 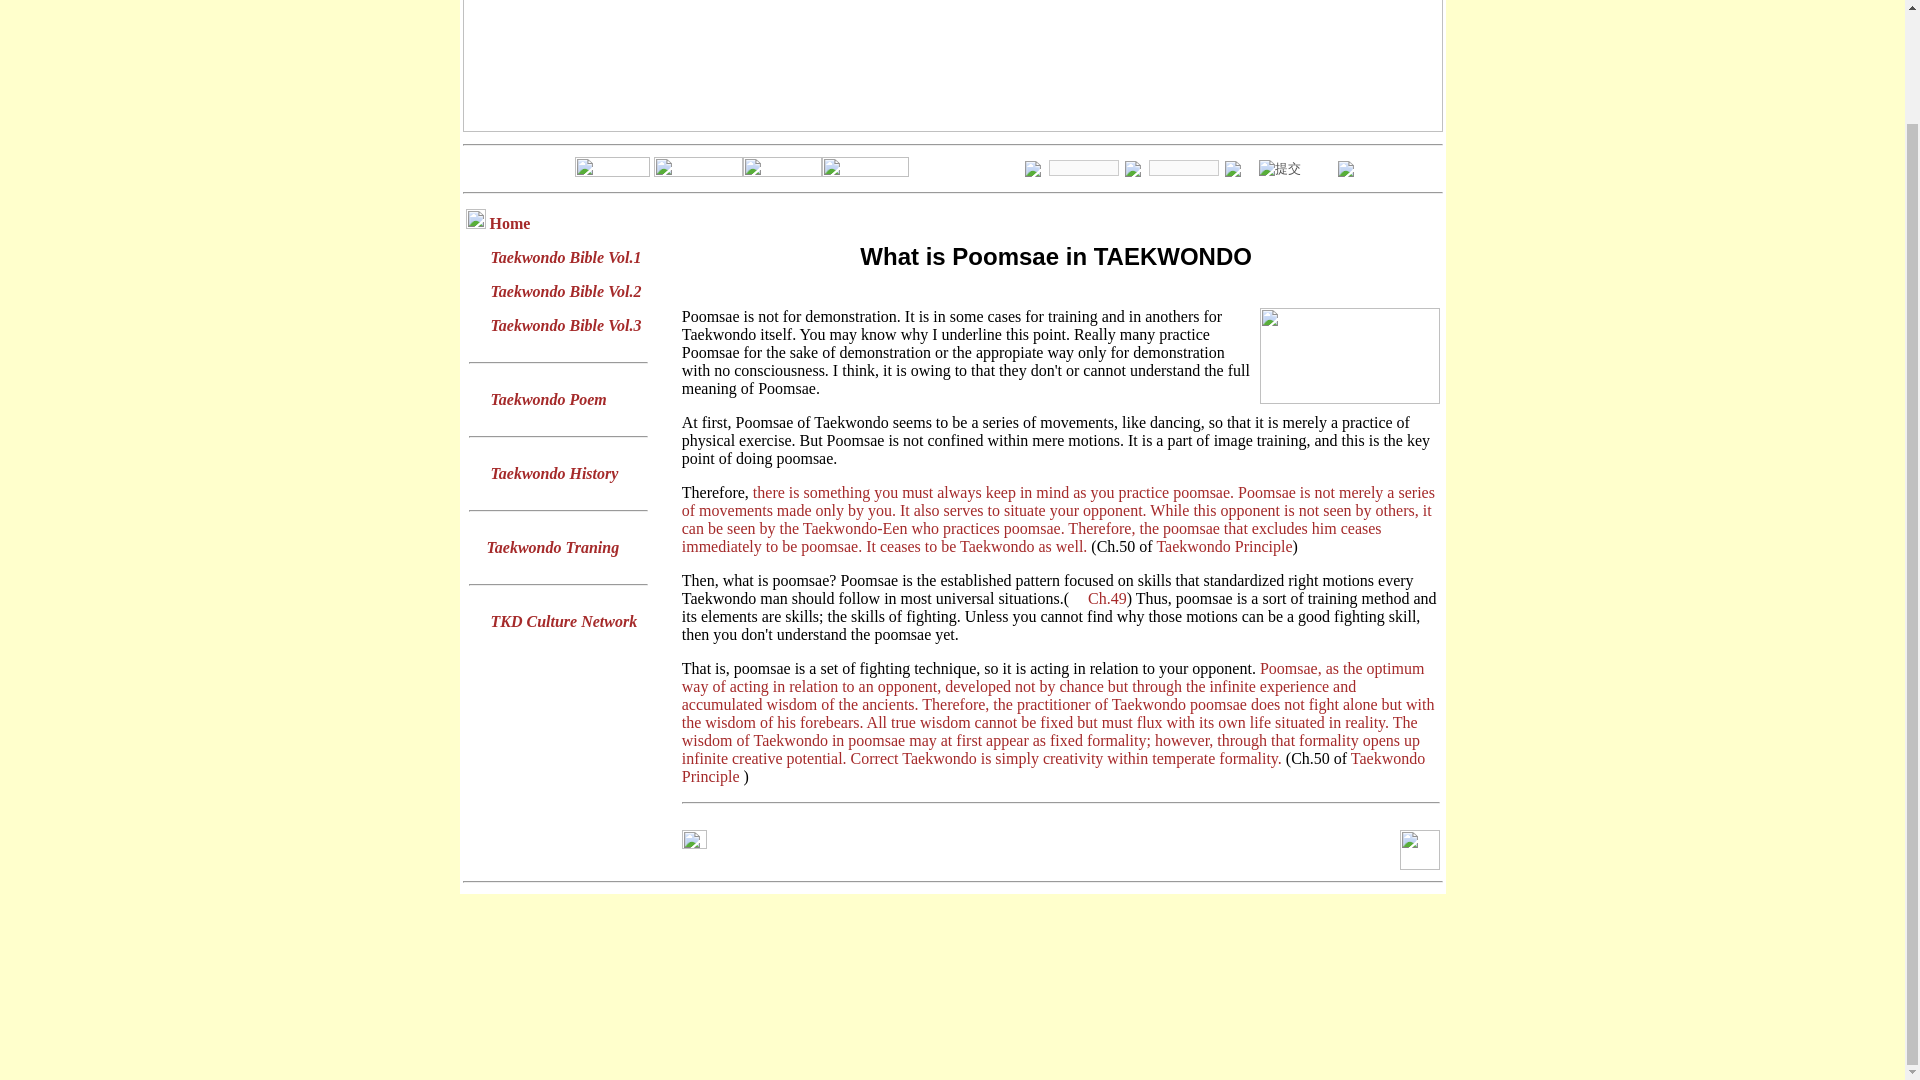 What do you see at coordinates (552, 547) in the screenshot?
I see `Taekwondo Traning` at bounding box center [552, 547].